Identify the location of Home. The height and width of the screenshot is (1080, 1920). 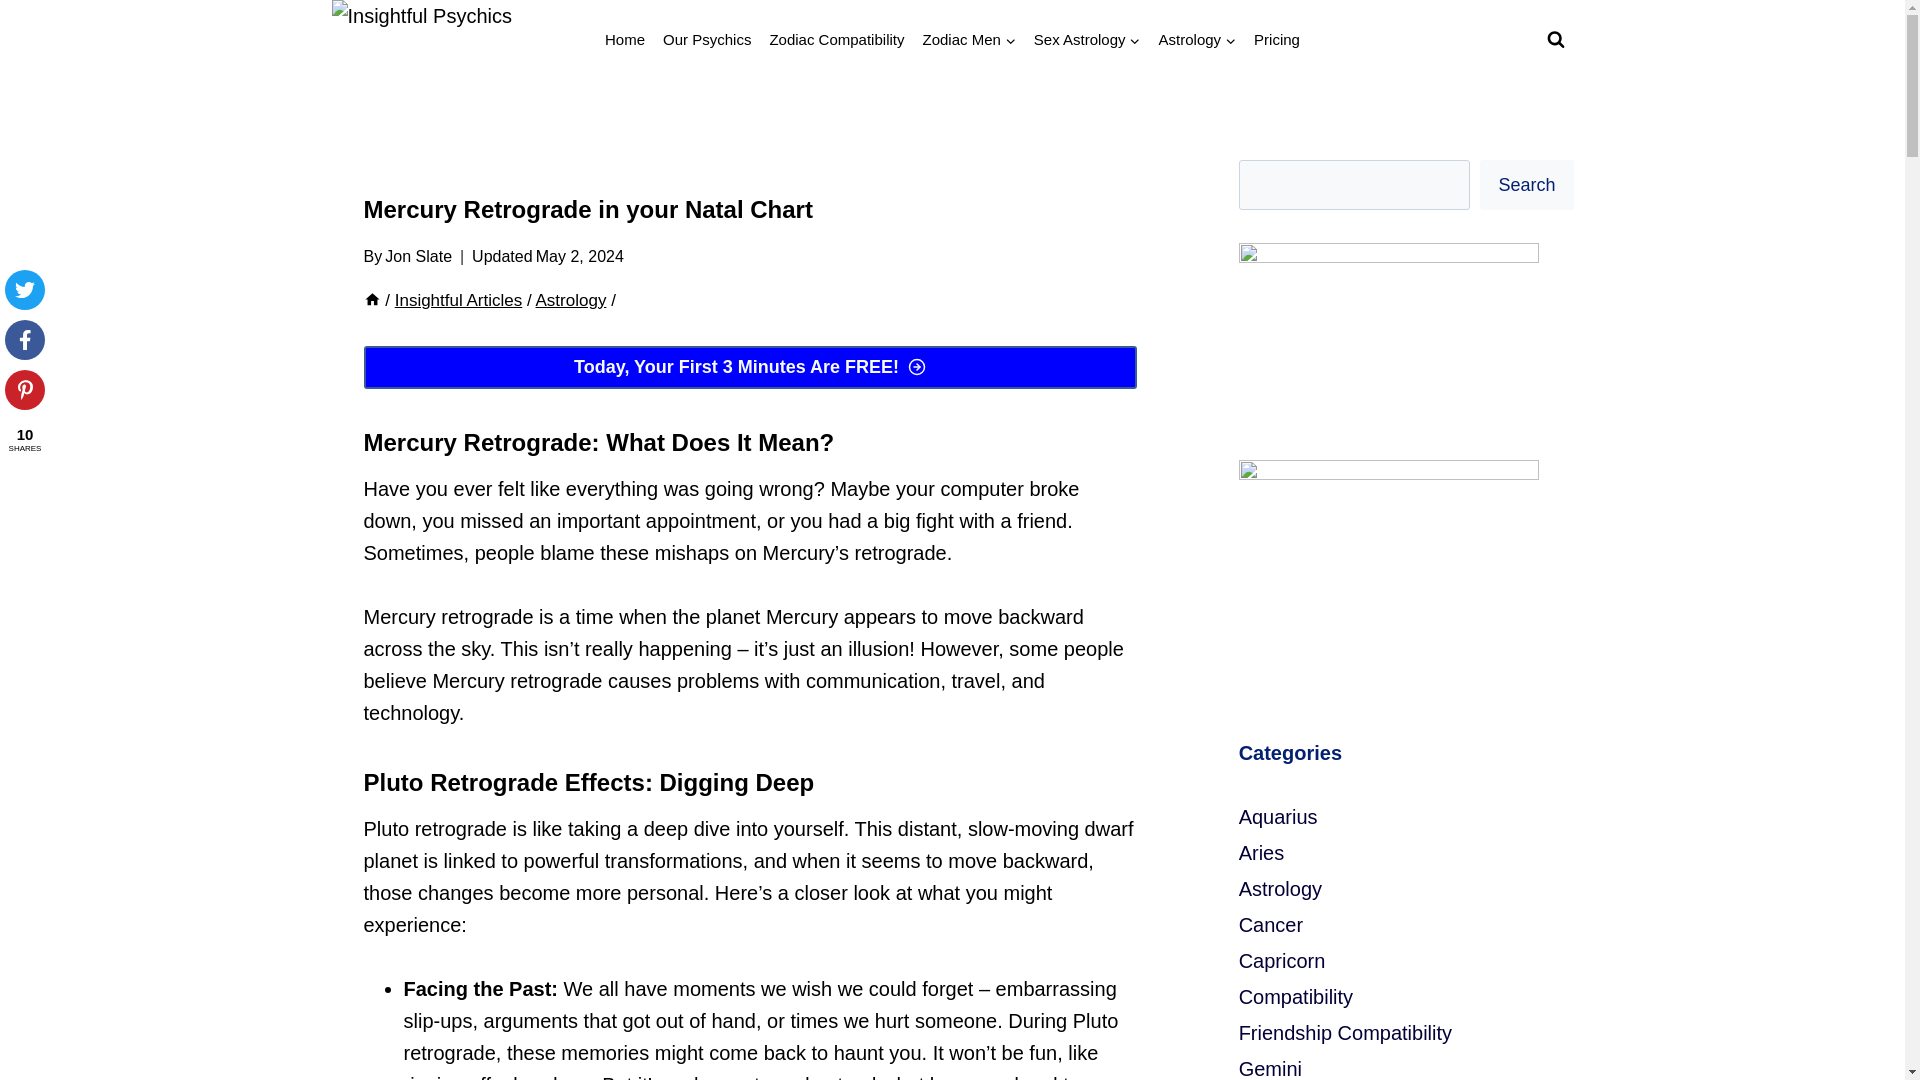
(624, 40).